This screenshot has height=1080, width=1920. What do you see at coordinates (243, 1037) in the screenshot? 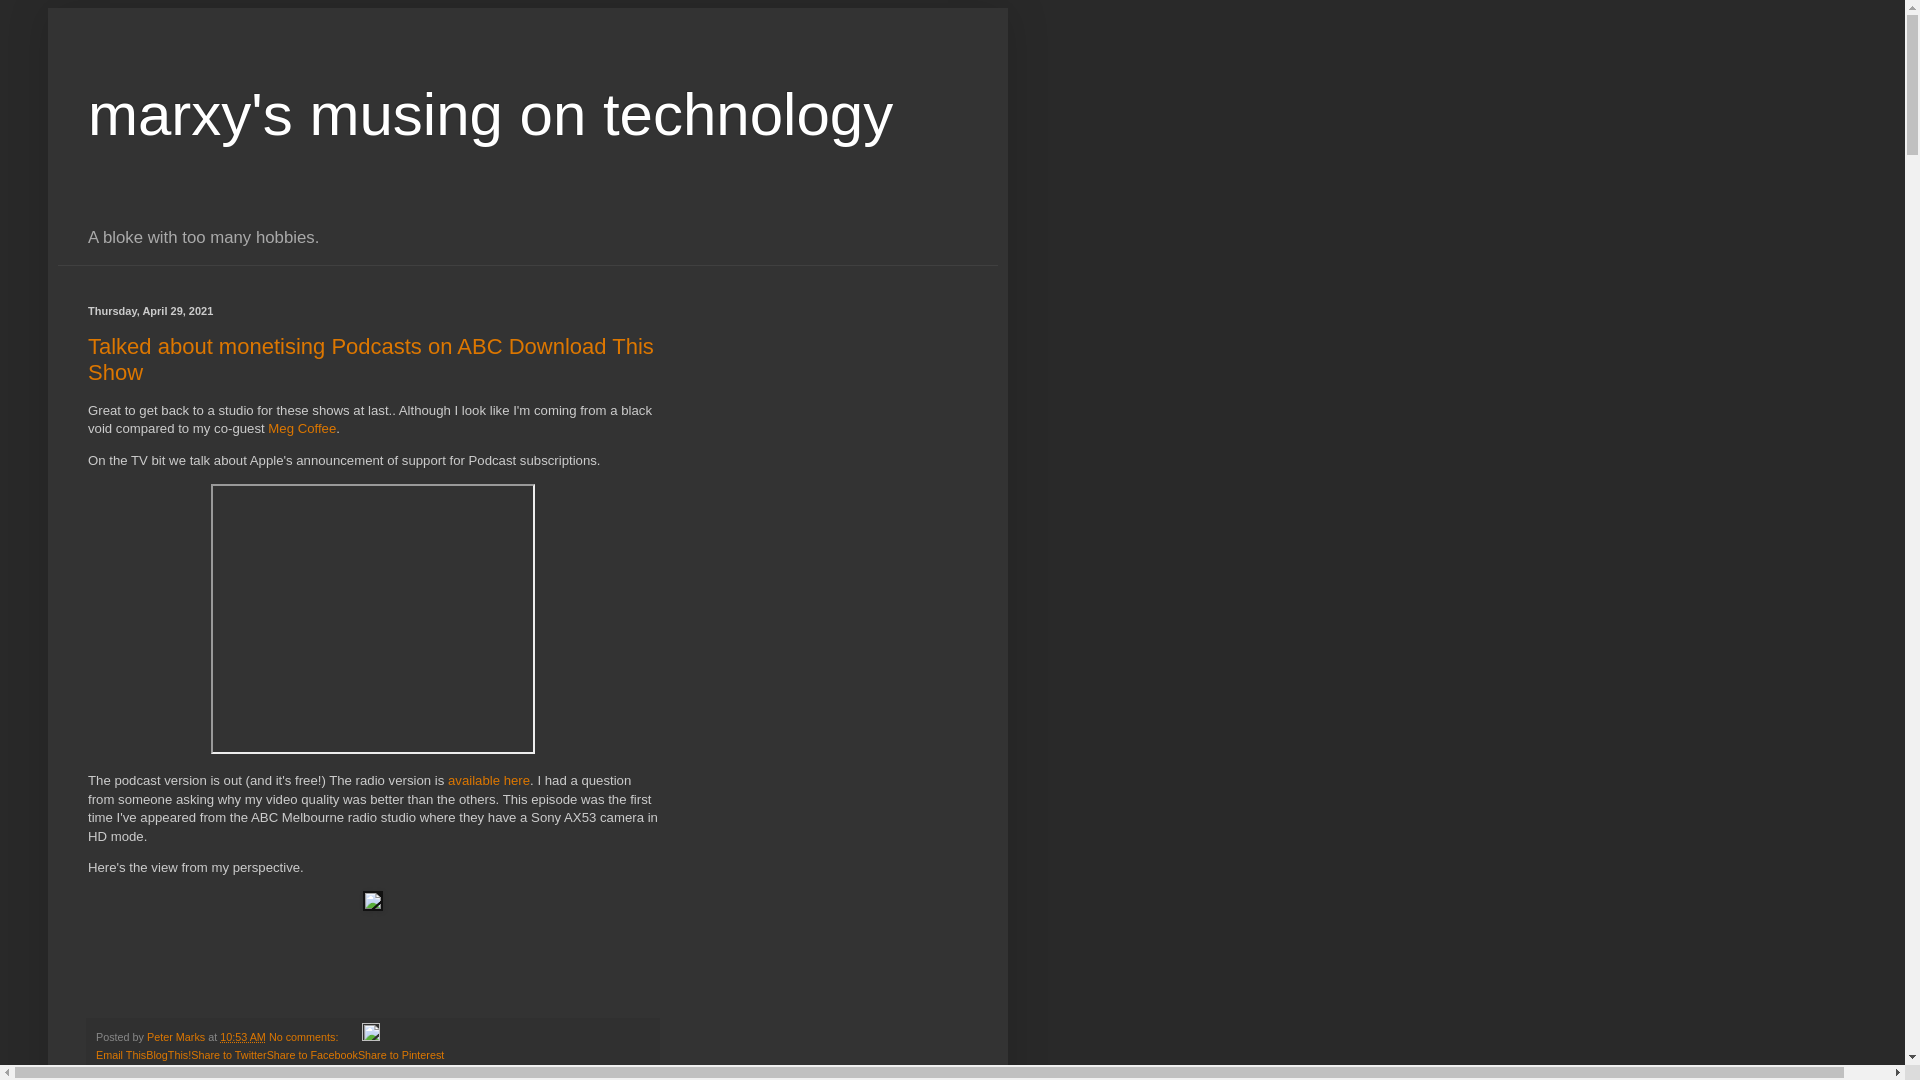
I see `permanent link` at bounding box center [243, 1037].